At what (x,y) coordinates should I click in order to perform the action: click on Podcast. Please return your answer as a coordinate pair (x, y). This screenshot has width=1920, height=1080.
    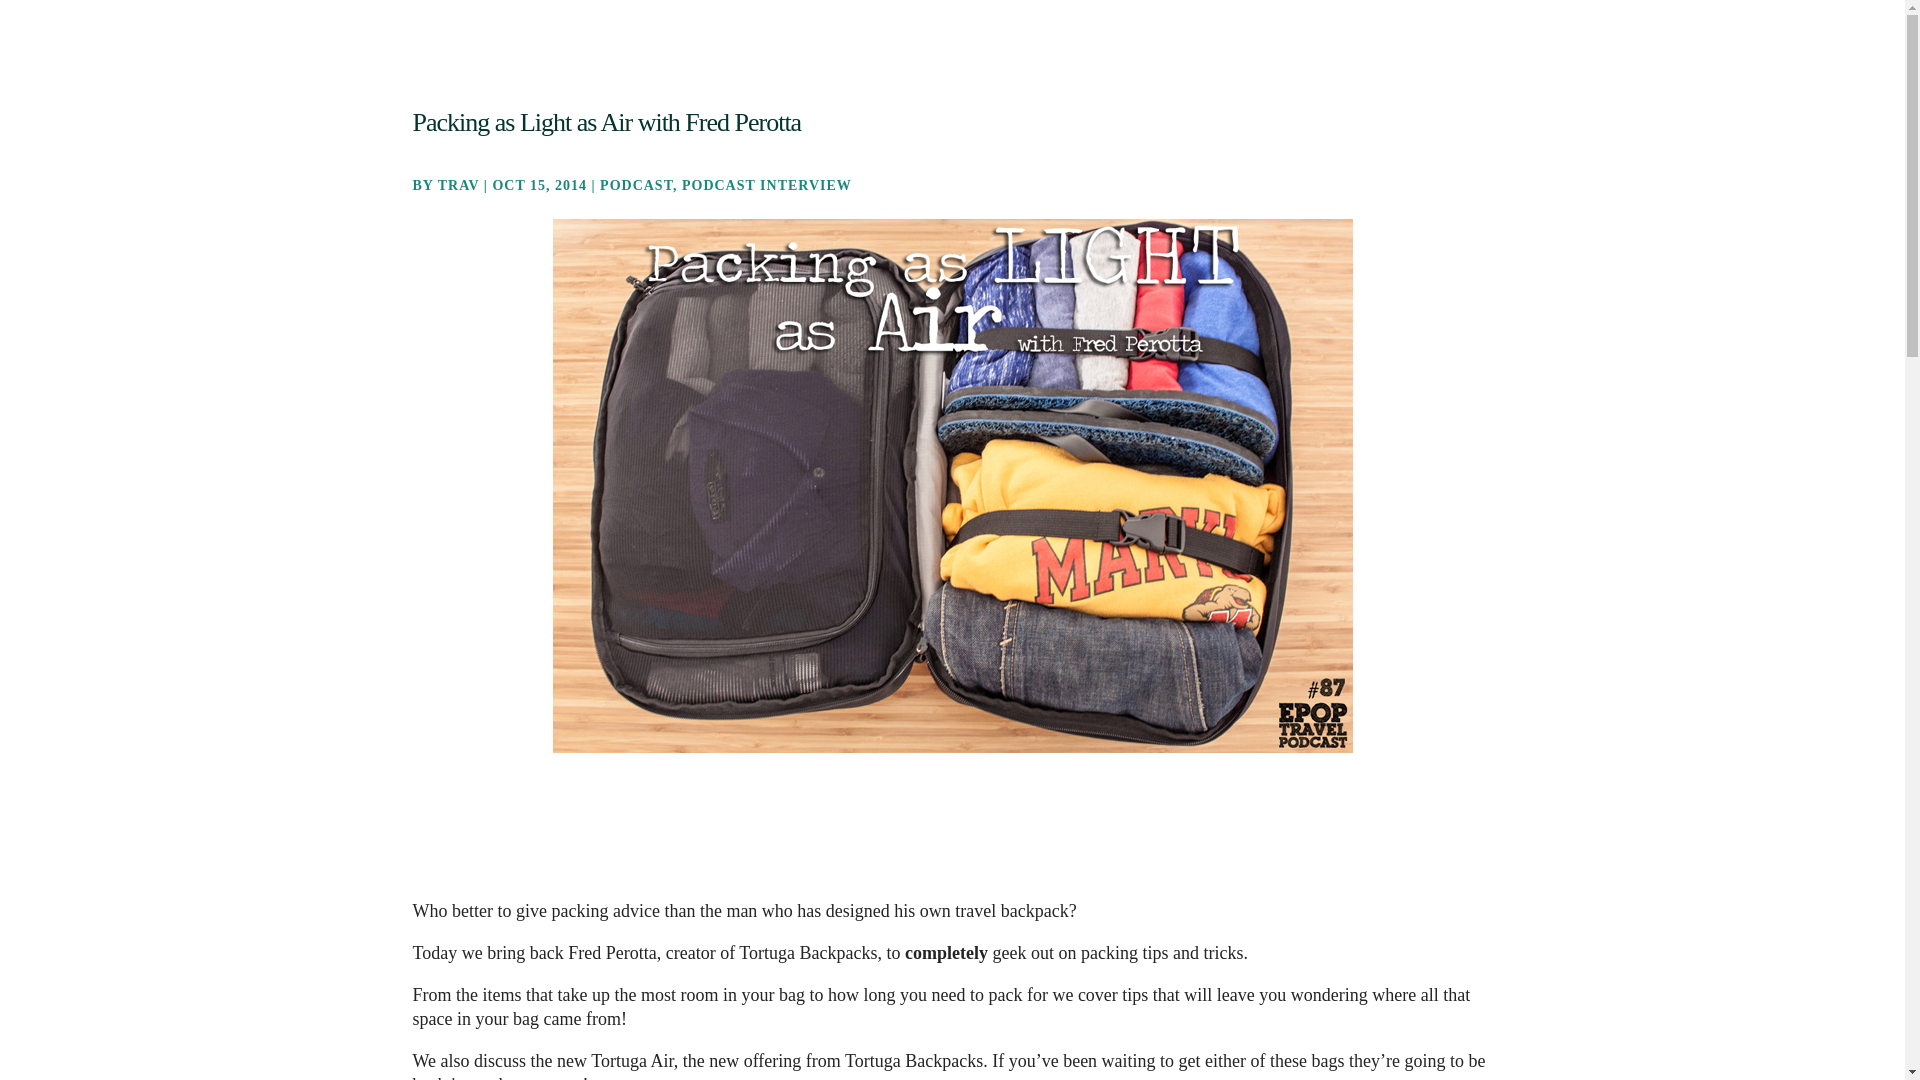
    Looking at the image, I should click on (1152, 57).